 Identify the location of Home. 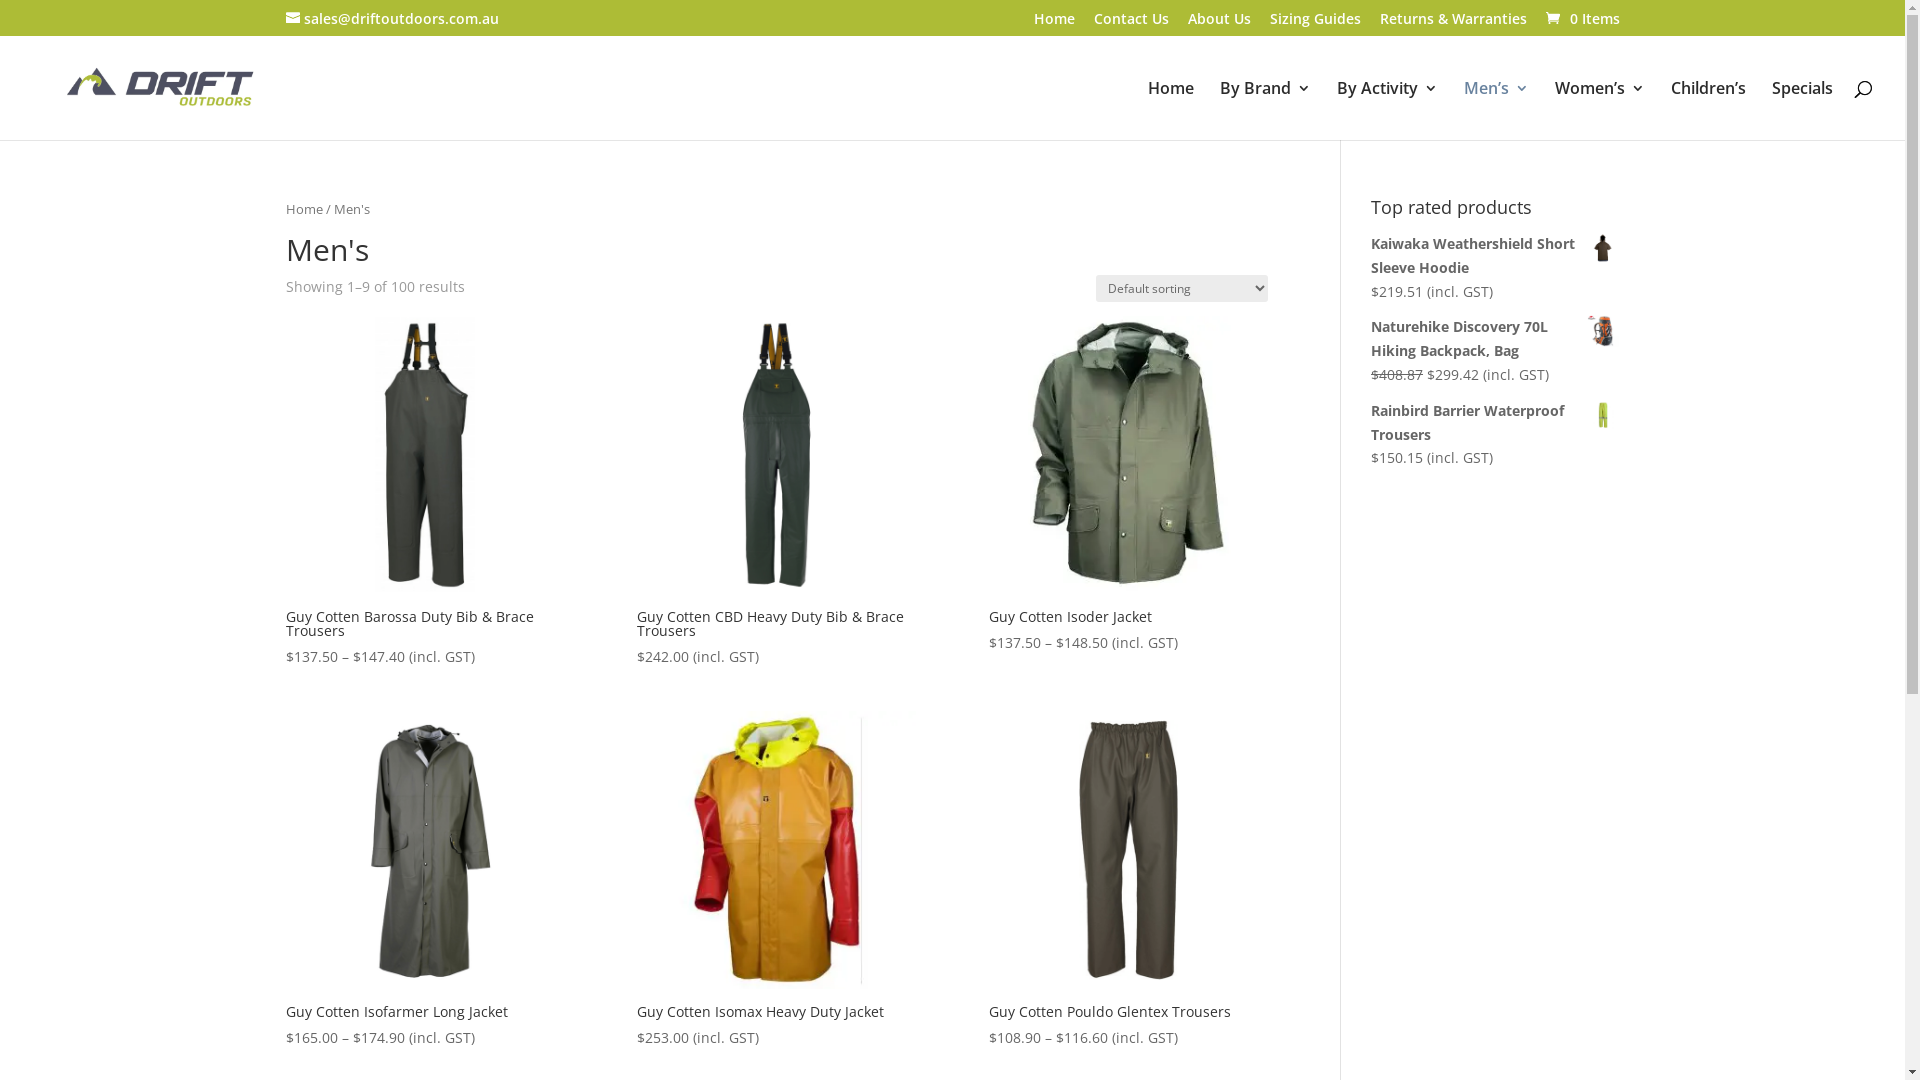
(304, 209).